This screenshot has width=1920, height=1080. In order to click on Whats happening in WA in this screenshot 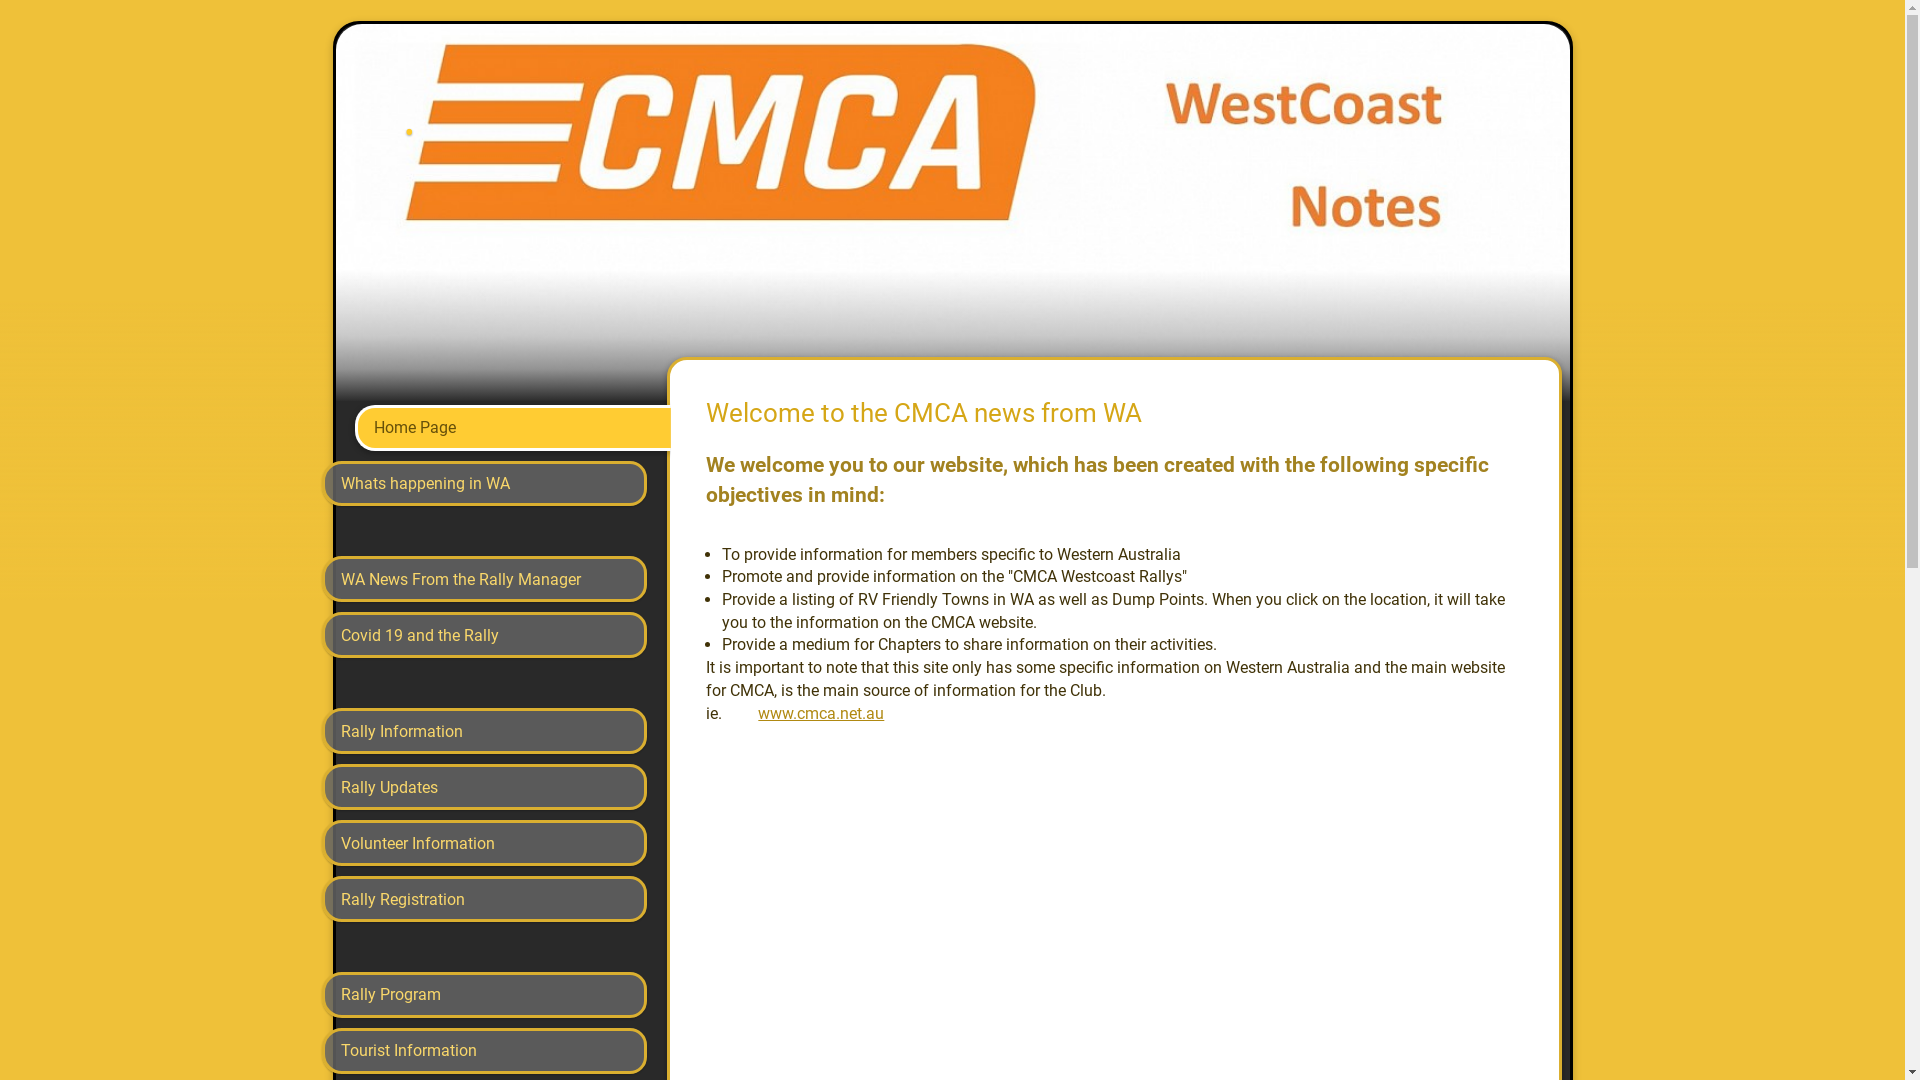, I will do `click(484, 483)`.